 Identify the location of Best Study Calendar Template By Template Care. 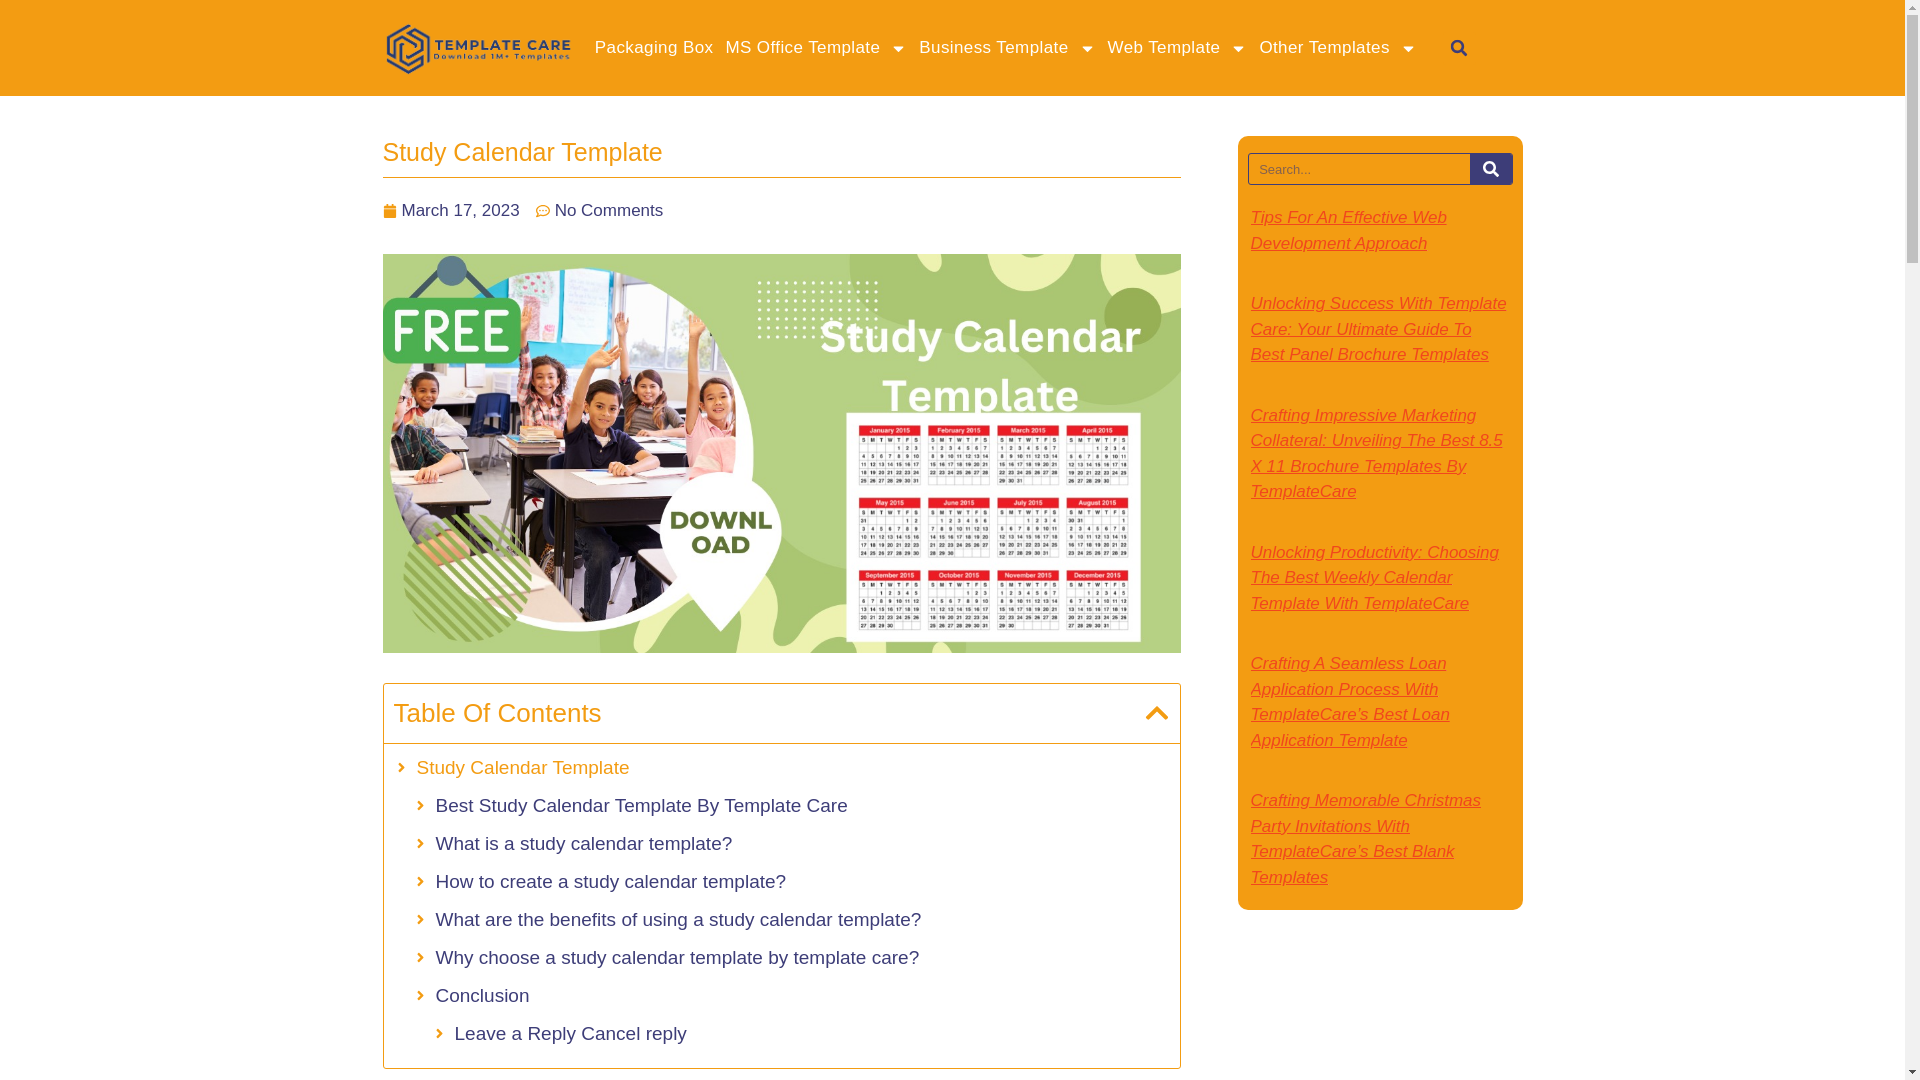
(642, 806).